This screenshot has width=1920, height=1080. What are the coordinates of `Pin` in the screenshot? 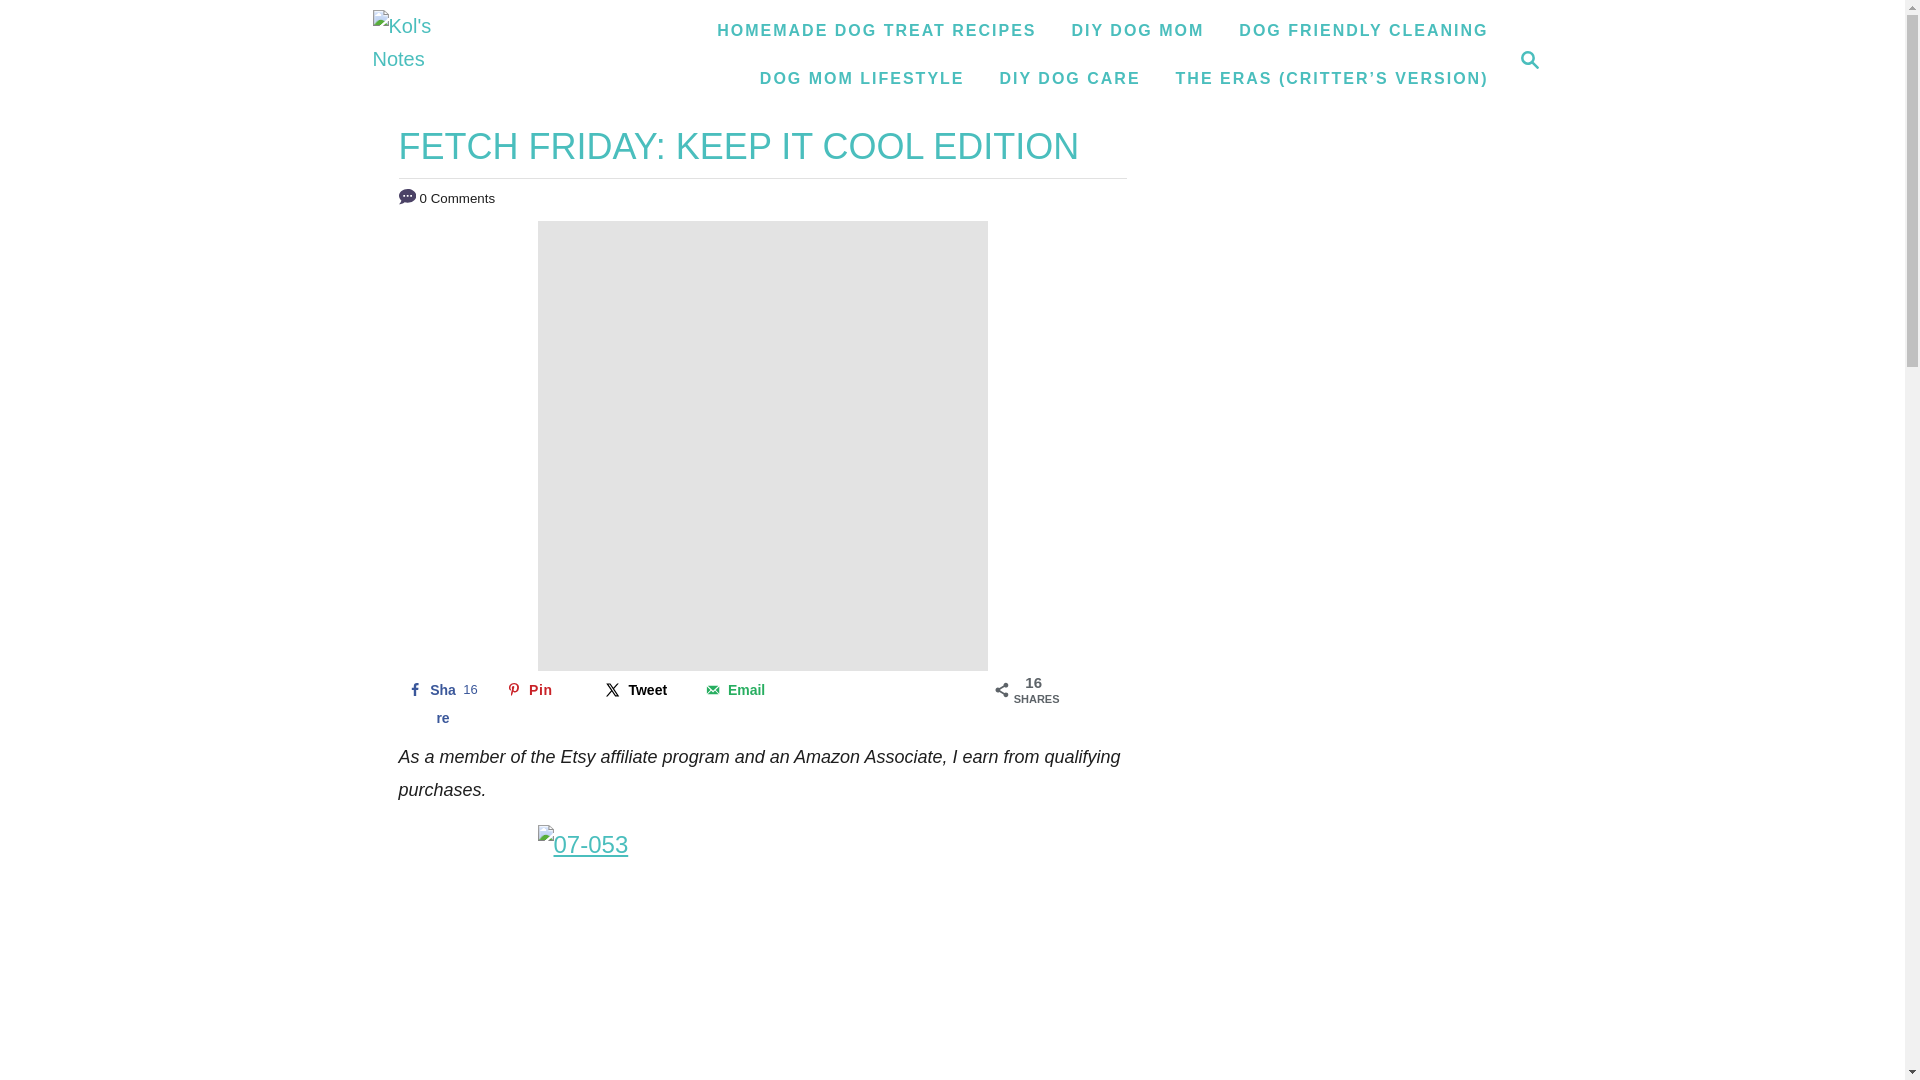 It's located at (541, 690).